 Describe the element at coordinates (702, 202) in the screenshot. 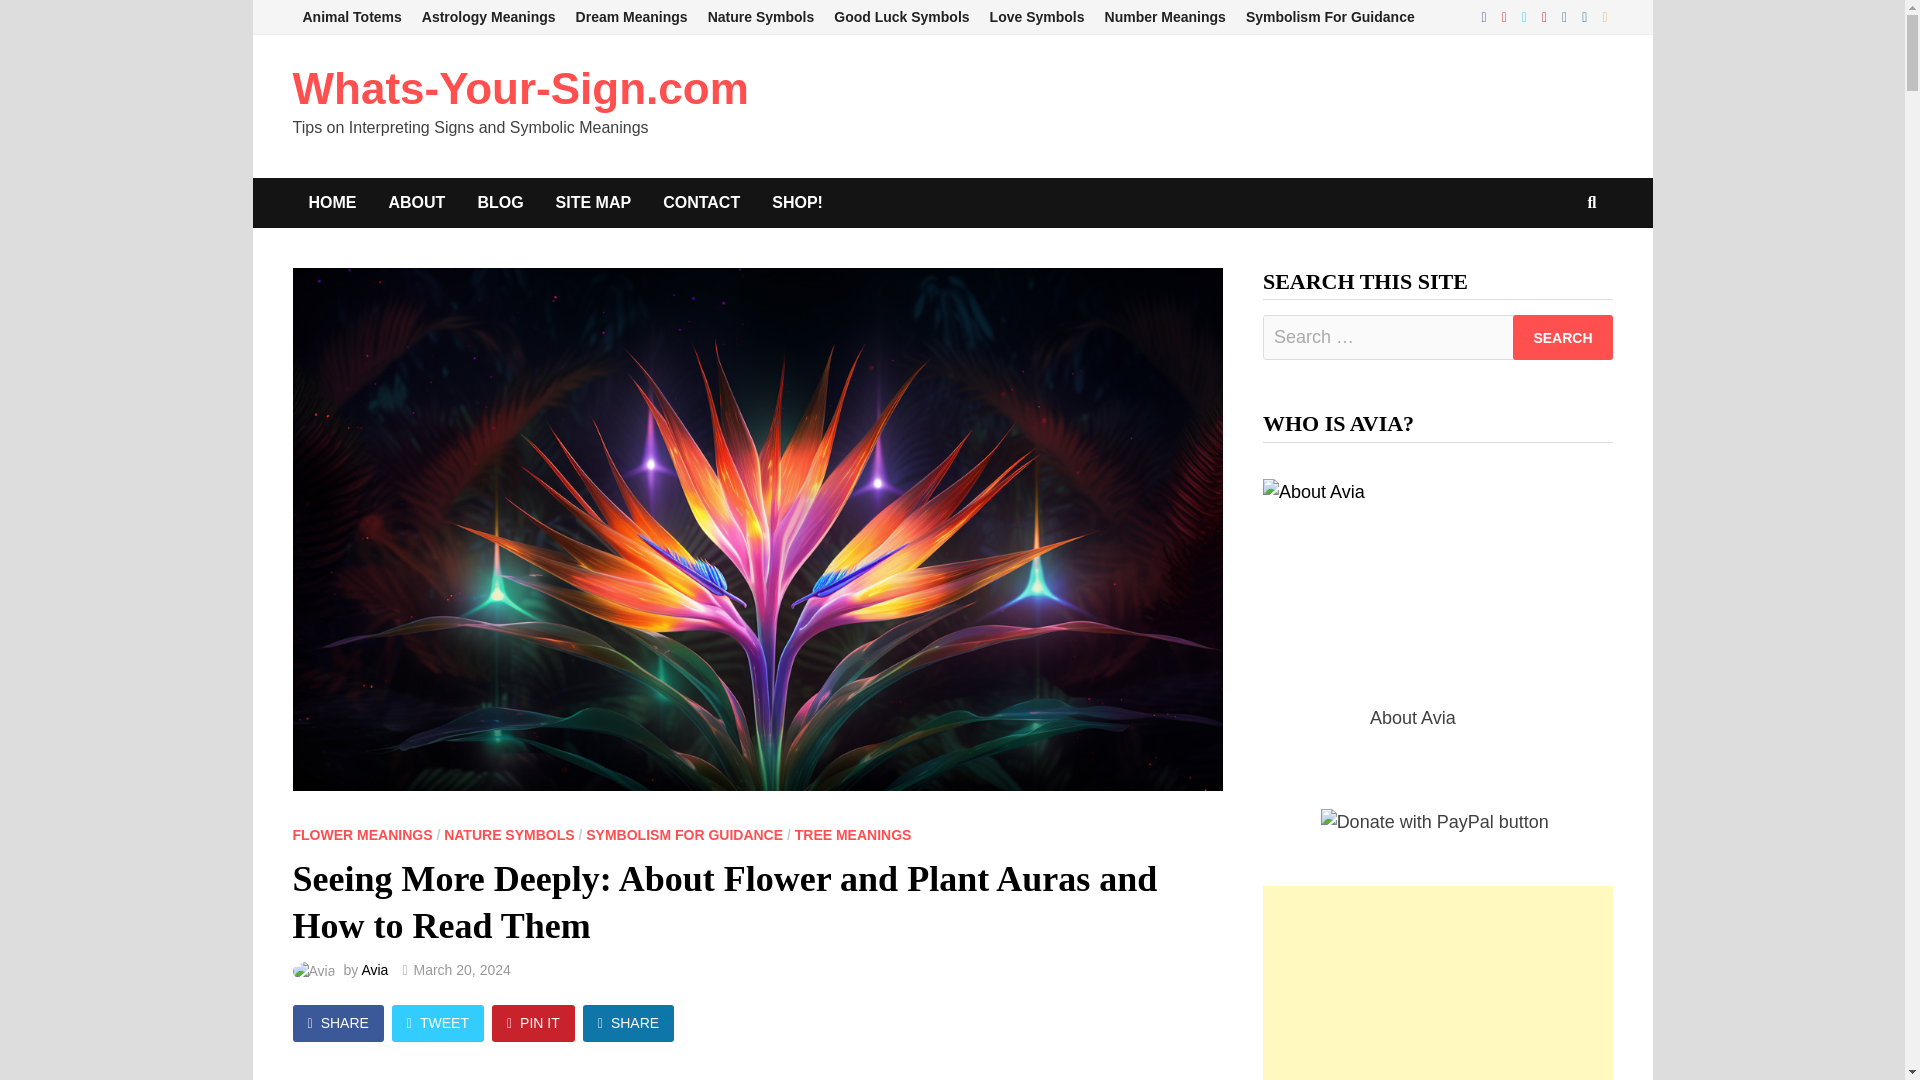

I see `CONTACT` at that location.